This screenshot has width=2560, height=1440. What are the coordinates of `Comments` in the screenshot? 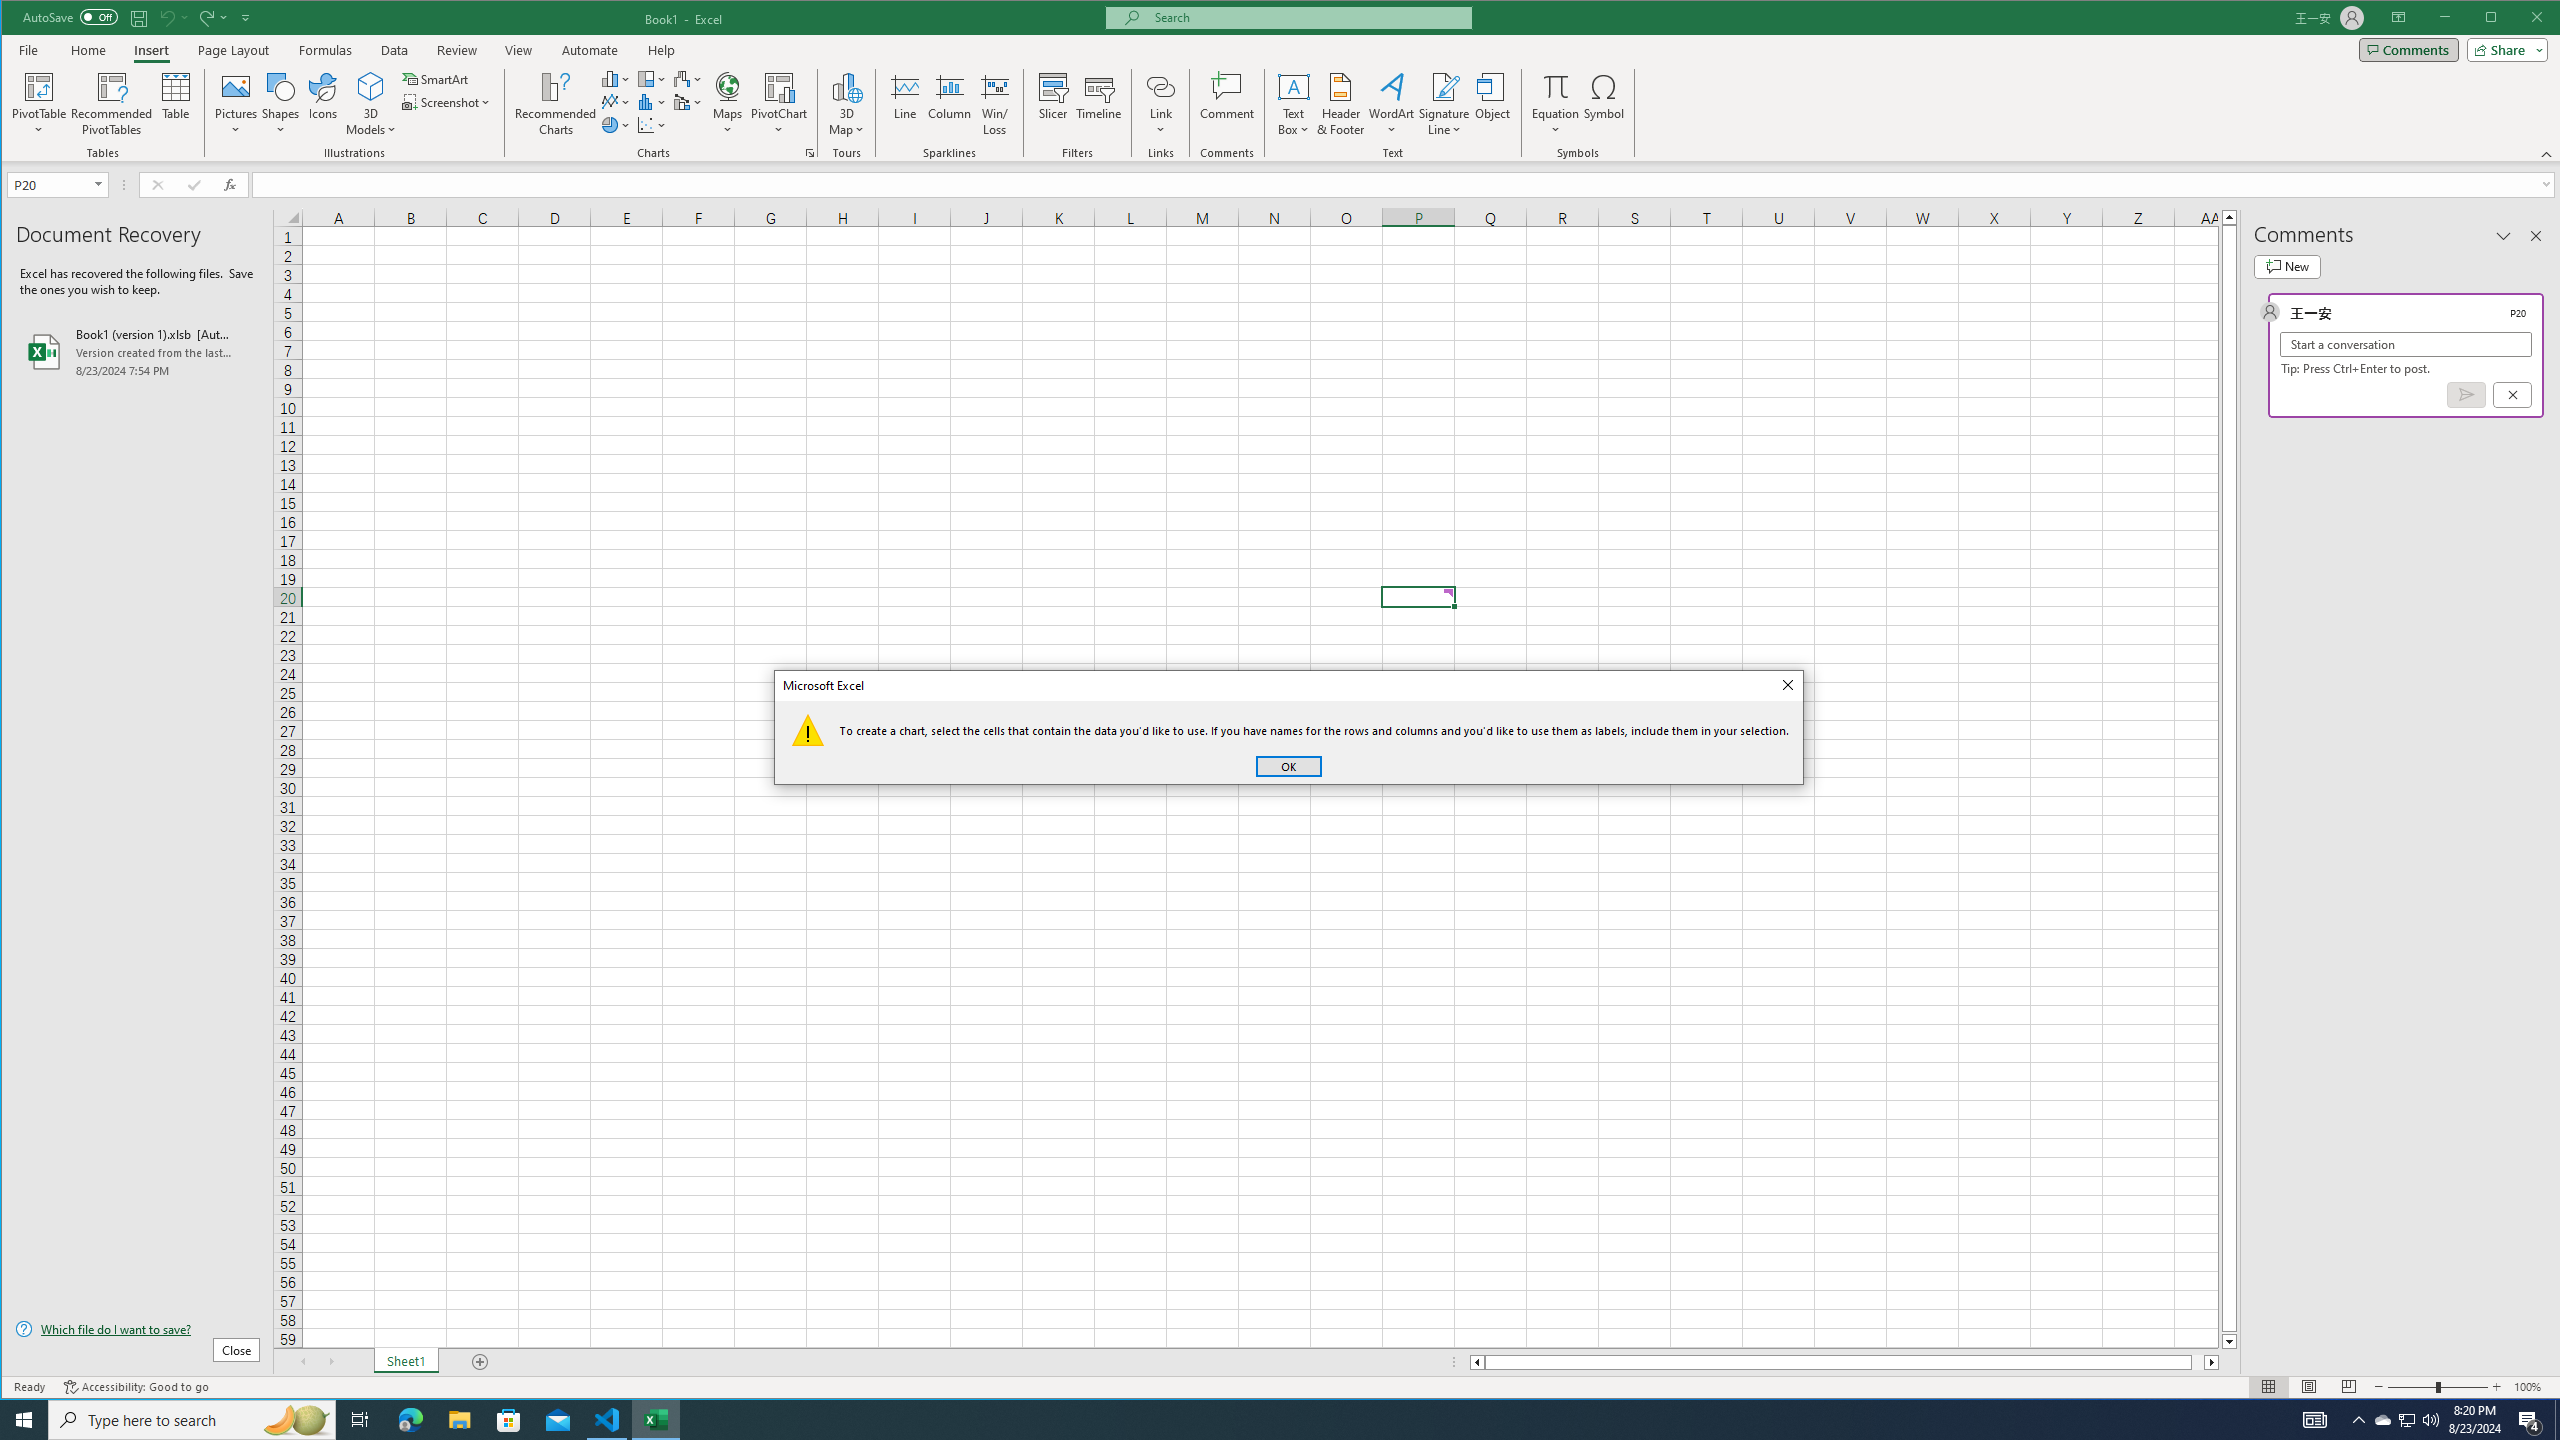 It's located at (2408, 49).